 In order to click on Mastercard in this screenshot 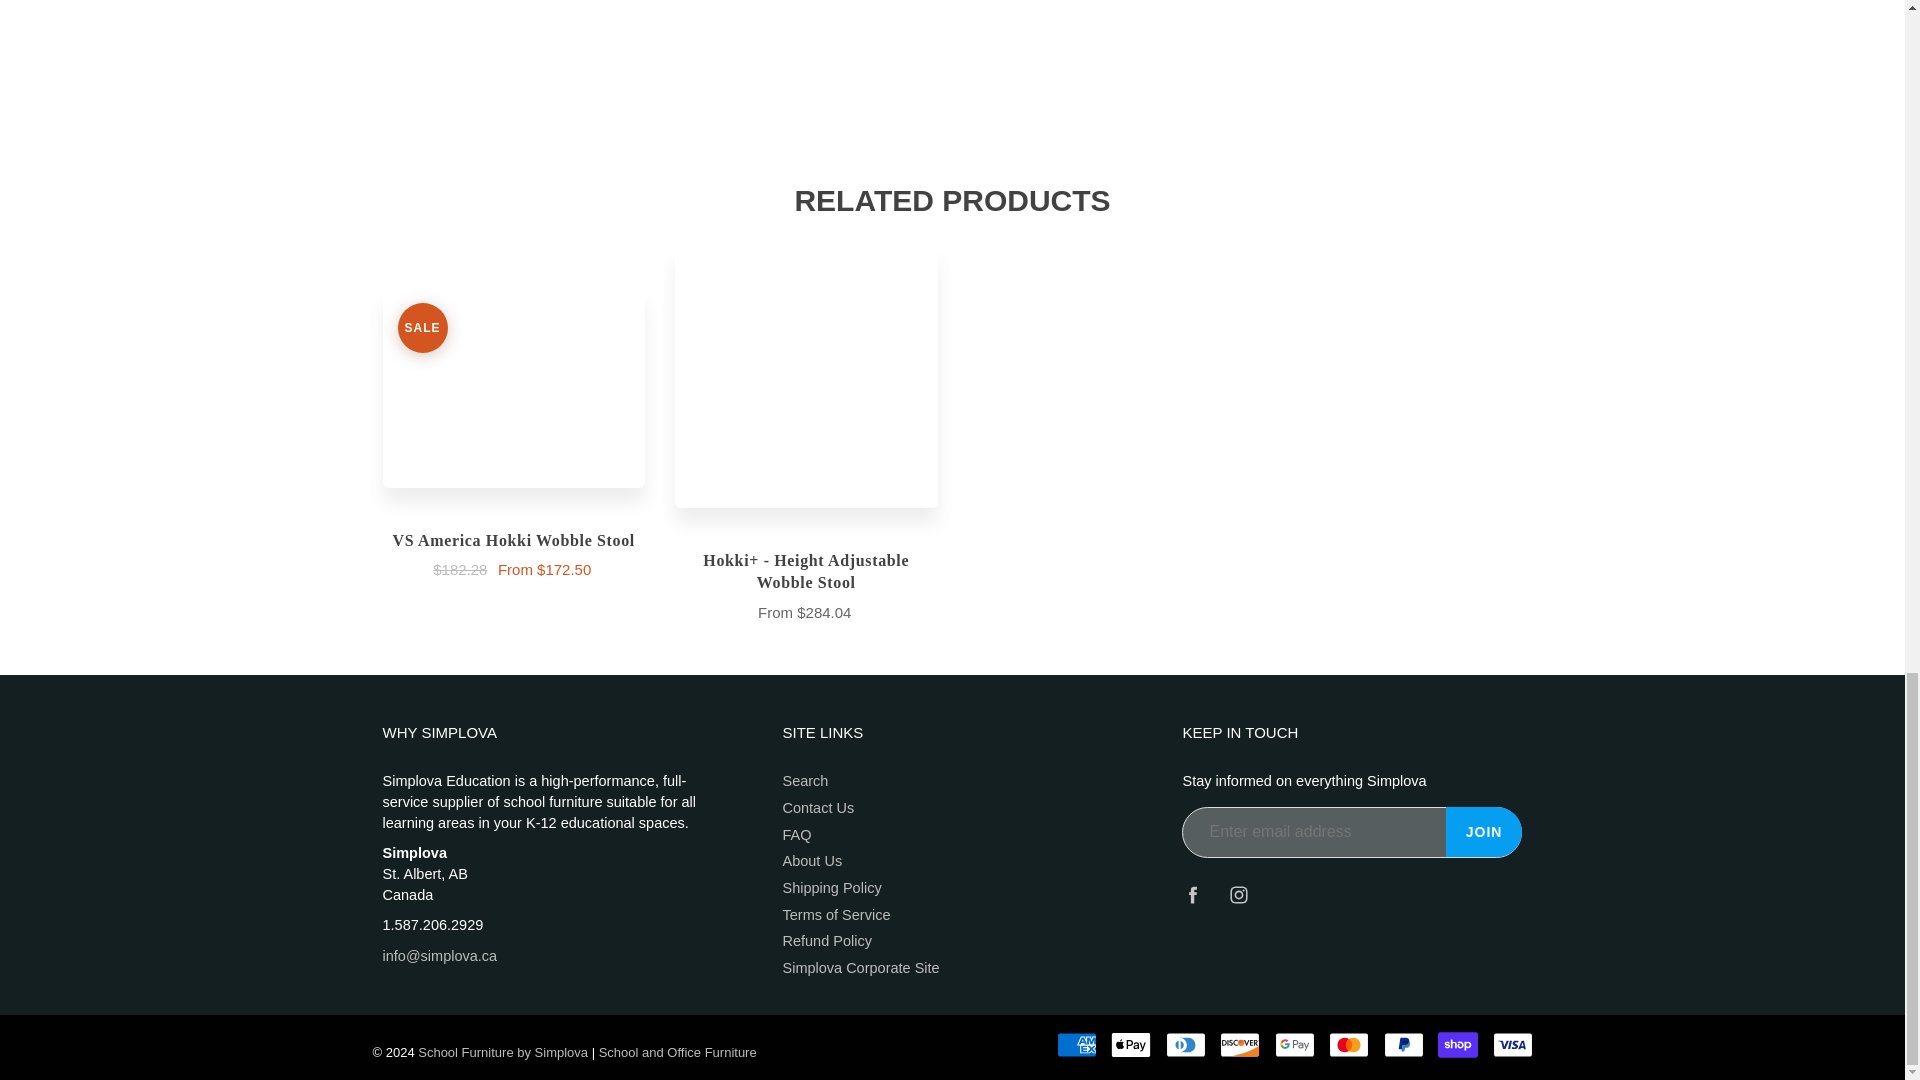, I will do `click(1348, 1044)`.